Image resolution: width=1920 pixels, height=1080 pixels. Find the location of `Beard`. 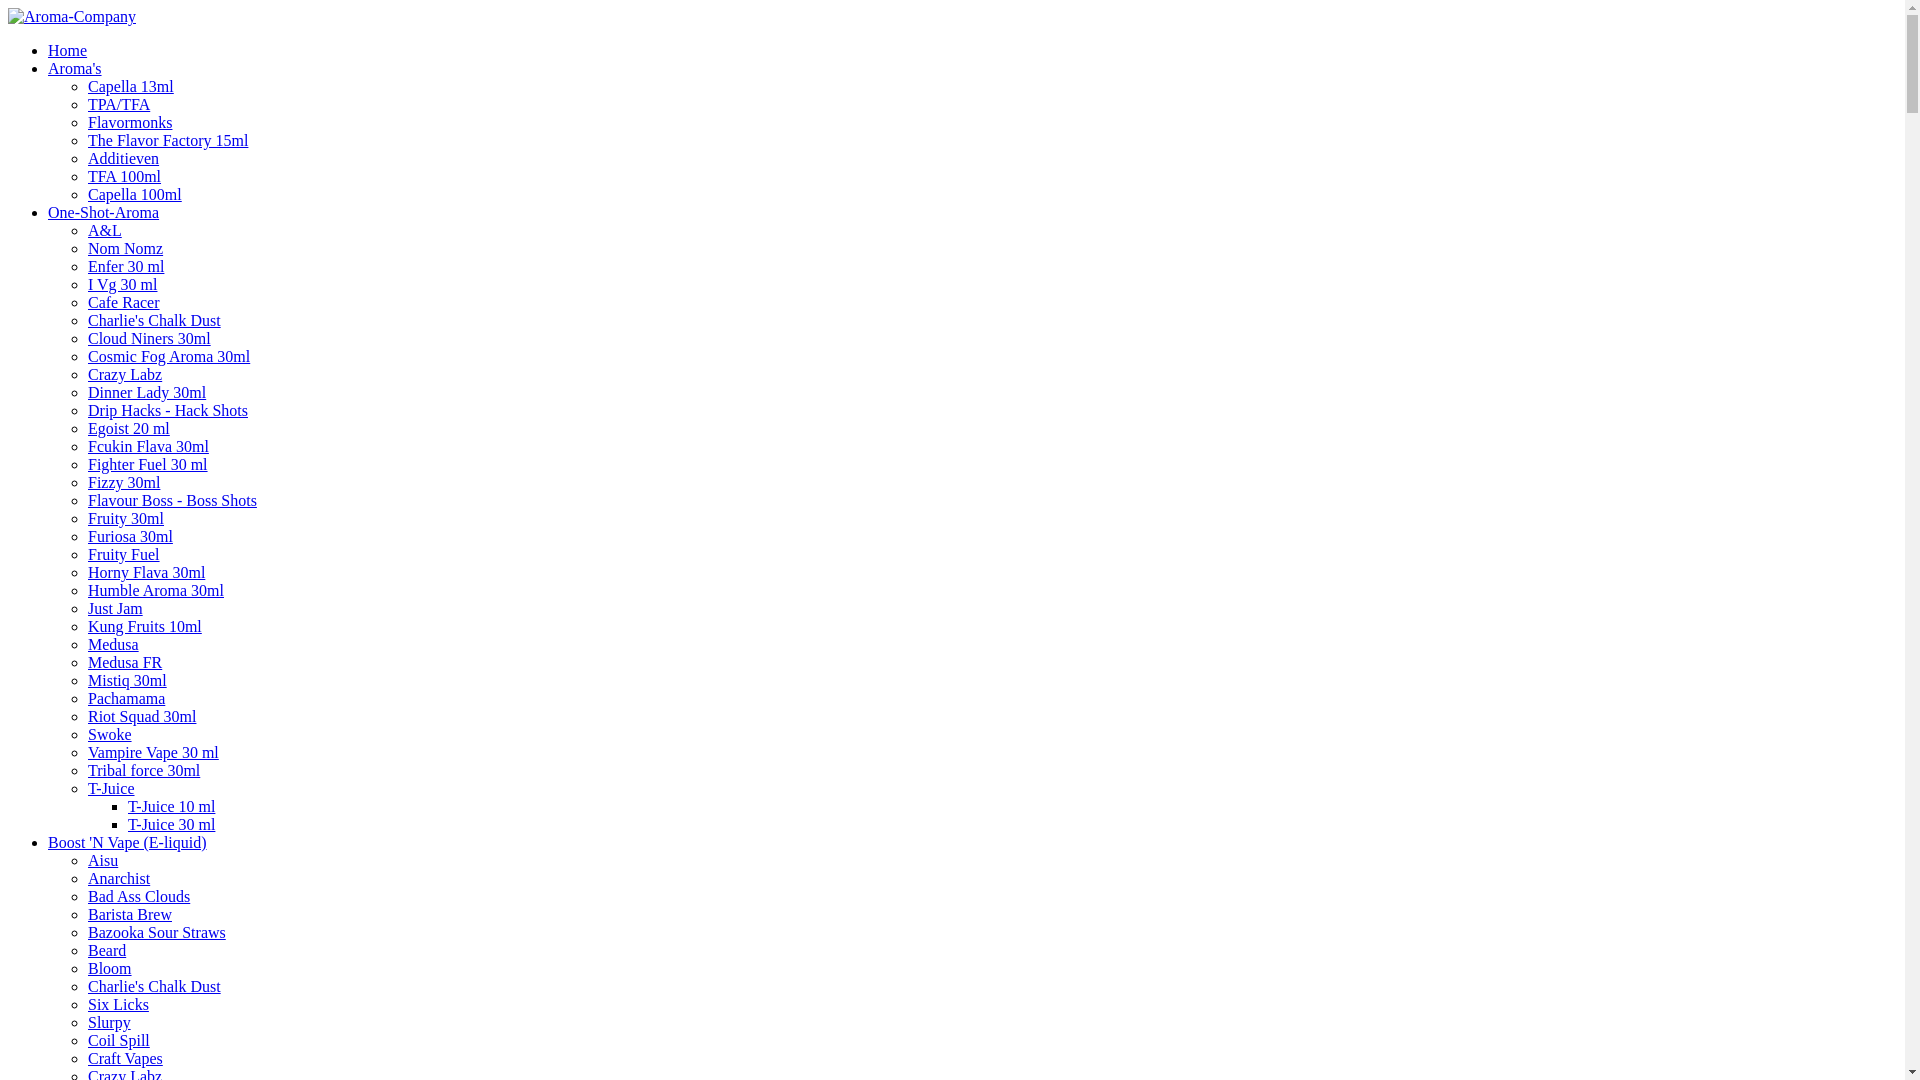

Beard is located at coordinates (107, 950).